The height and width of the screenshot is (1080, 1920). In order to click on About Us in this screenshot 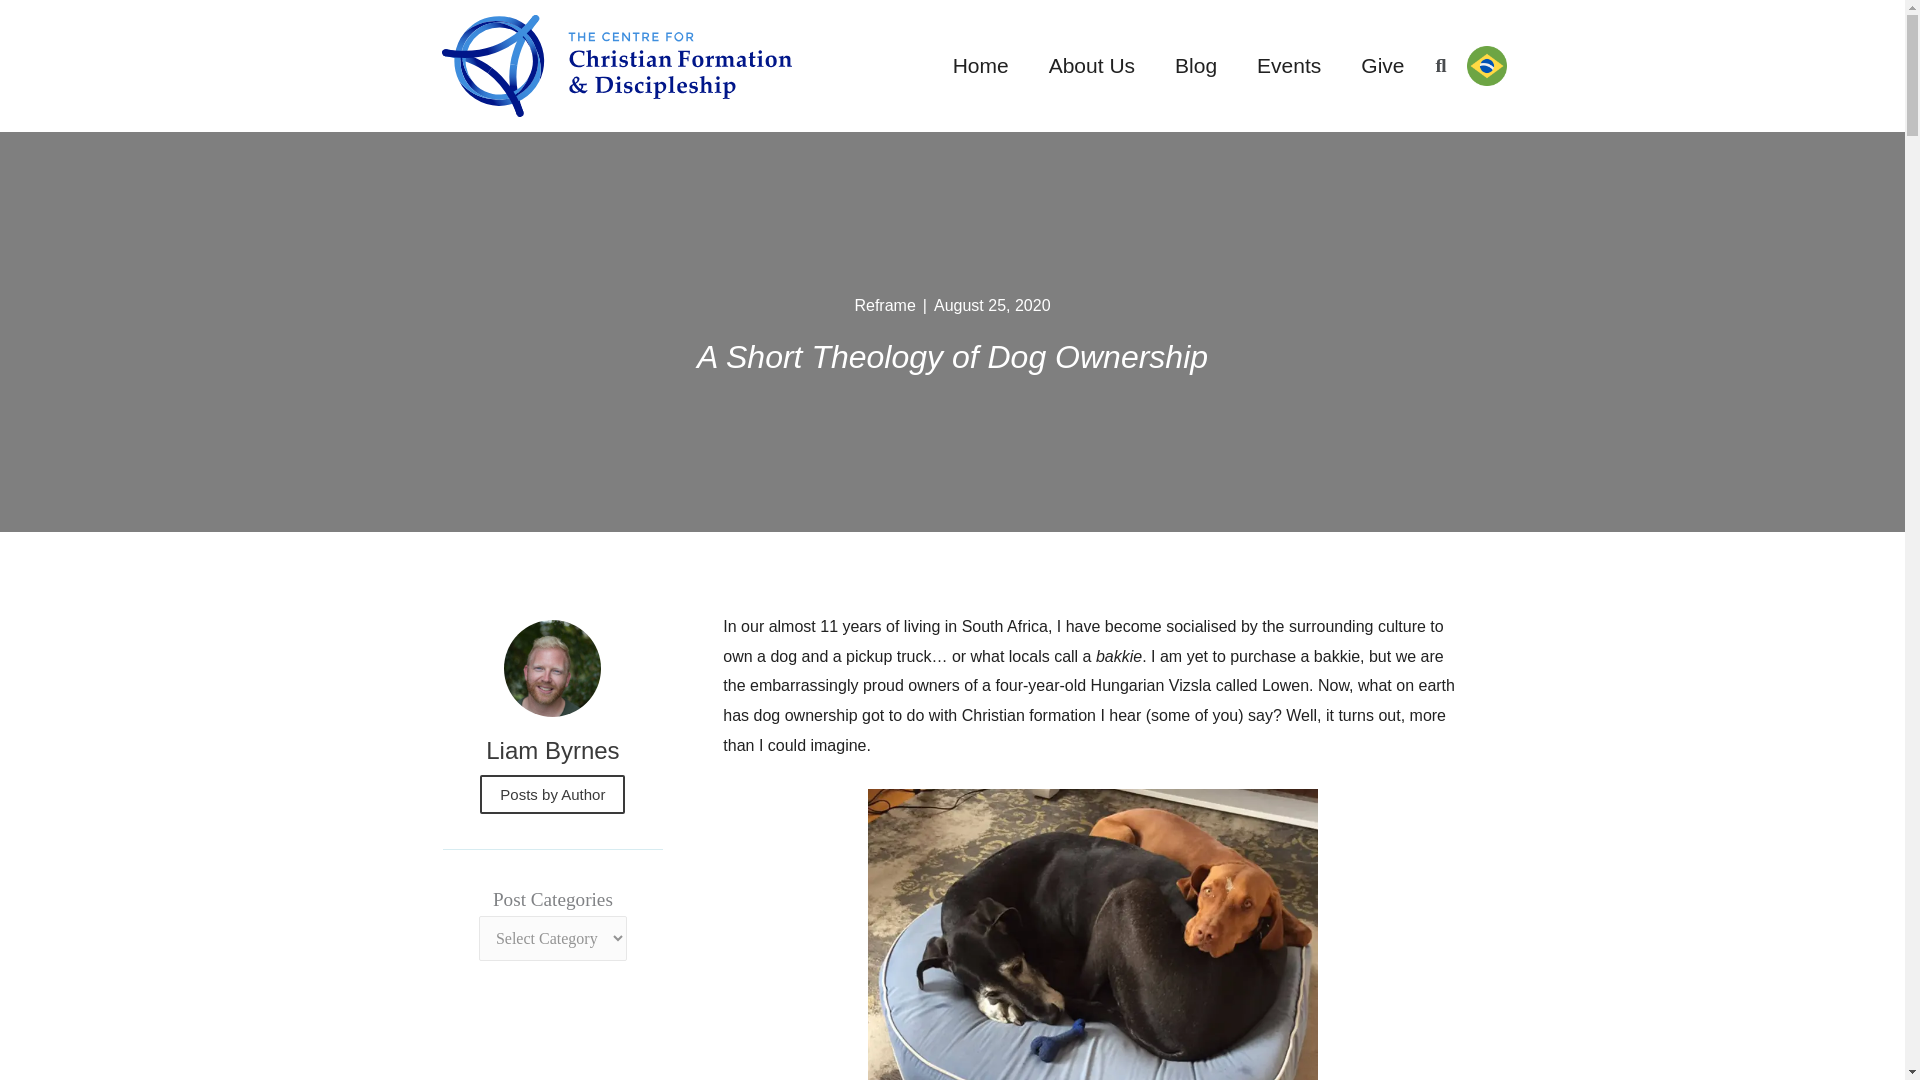, I will do `click(1092, 66)`.